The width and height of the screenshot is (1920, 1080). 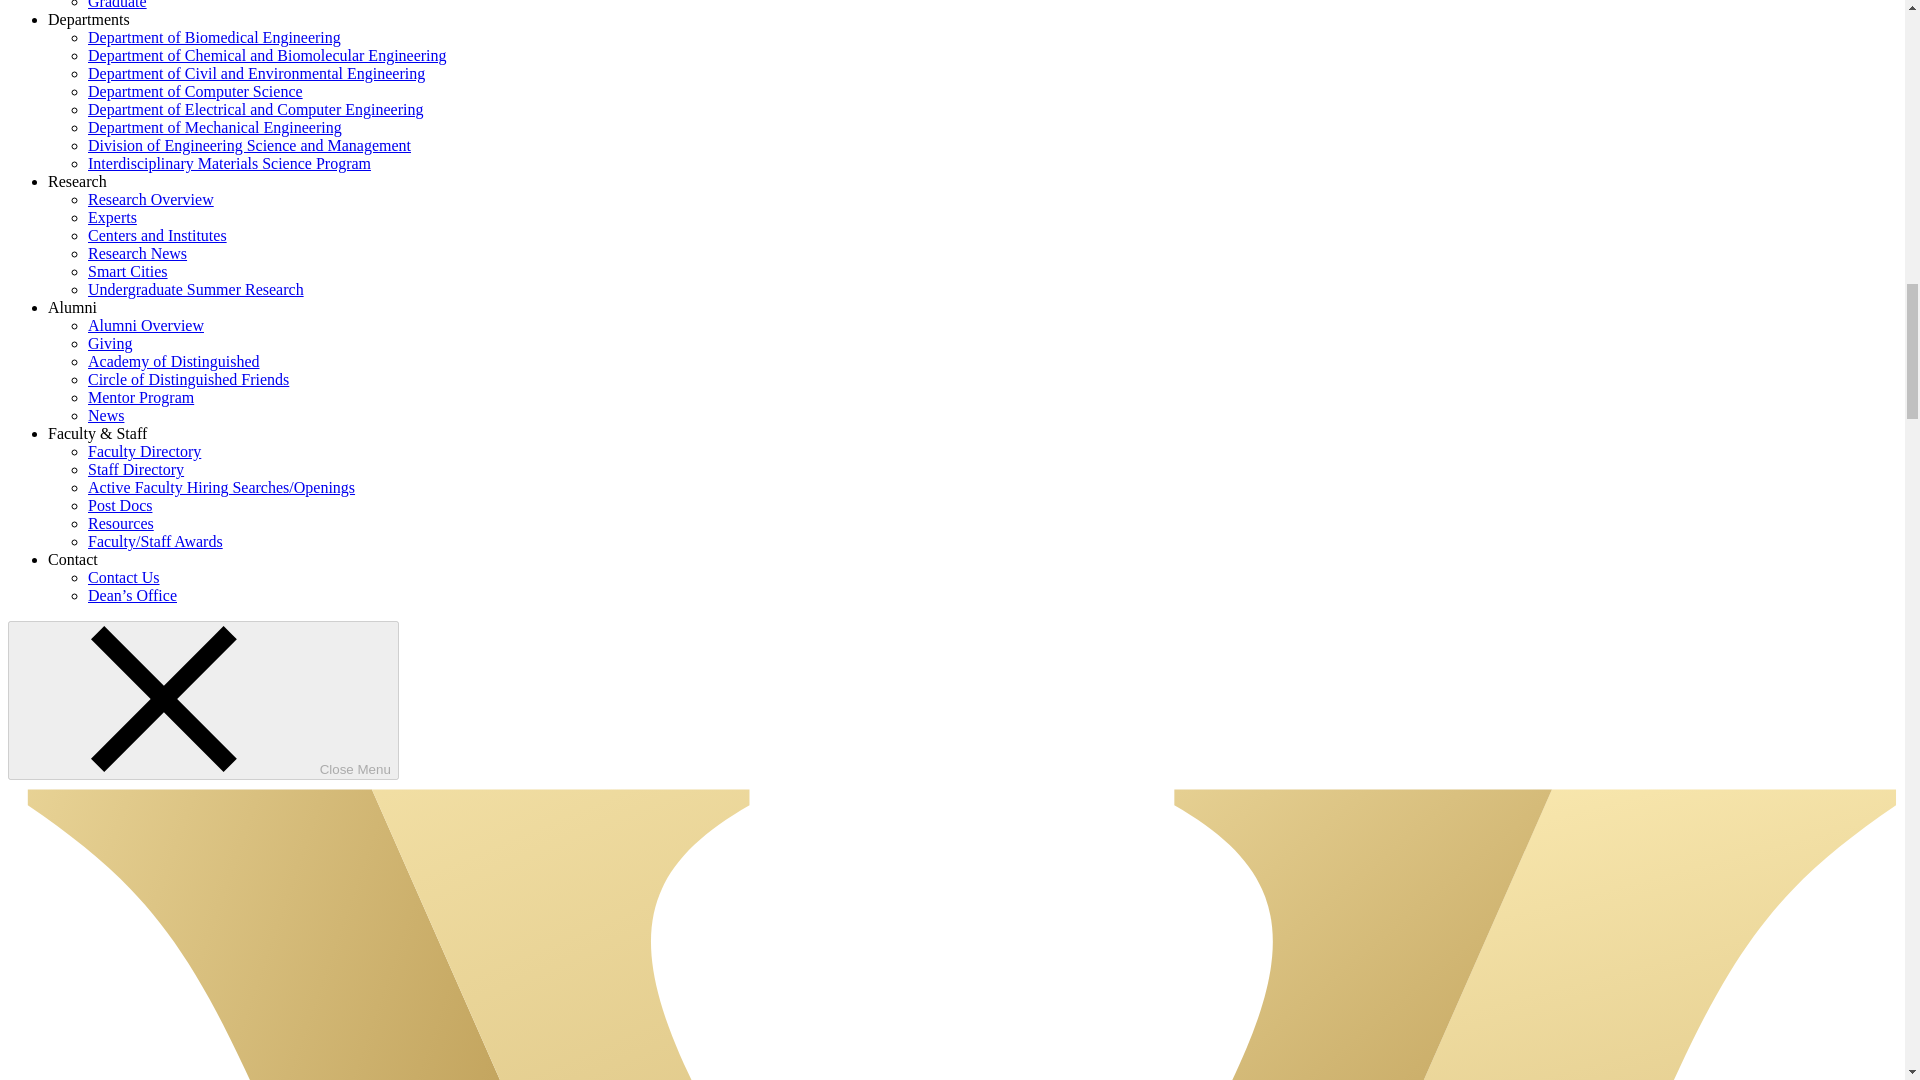 I want to click on Graduate, so click(x=118, y=4).